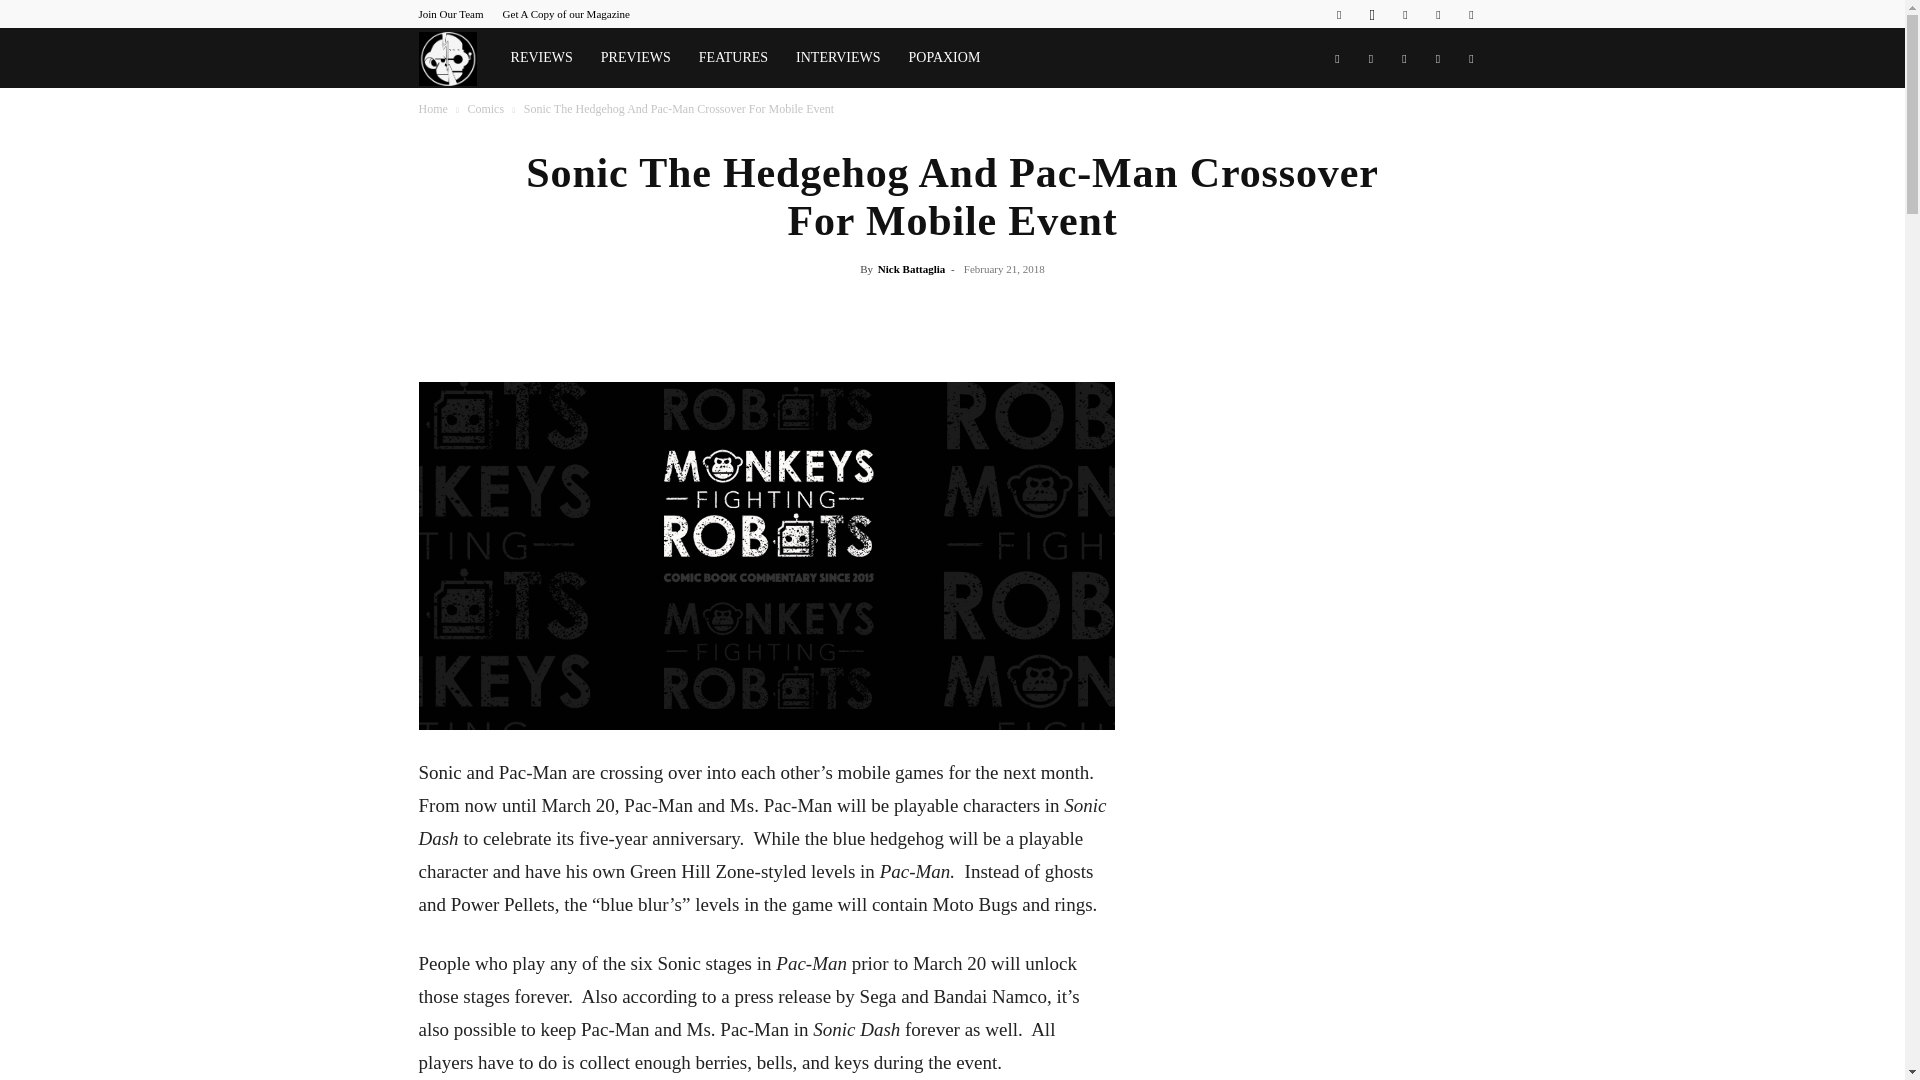 This screenshot has width=1920, height=1080. Describe the element at coordinates (944, 58) in the screenshot. I see `POPAXIOM` at that location.